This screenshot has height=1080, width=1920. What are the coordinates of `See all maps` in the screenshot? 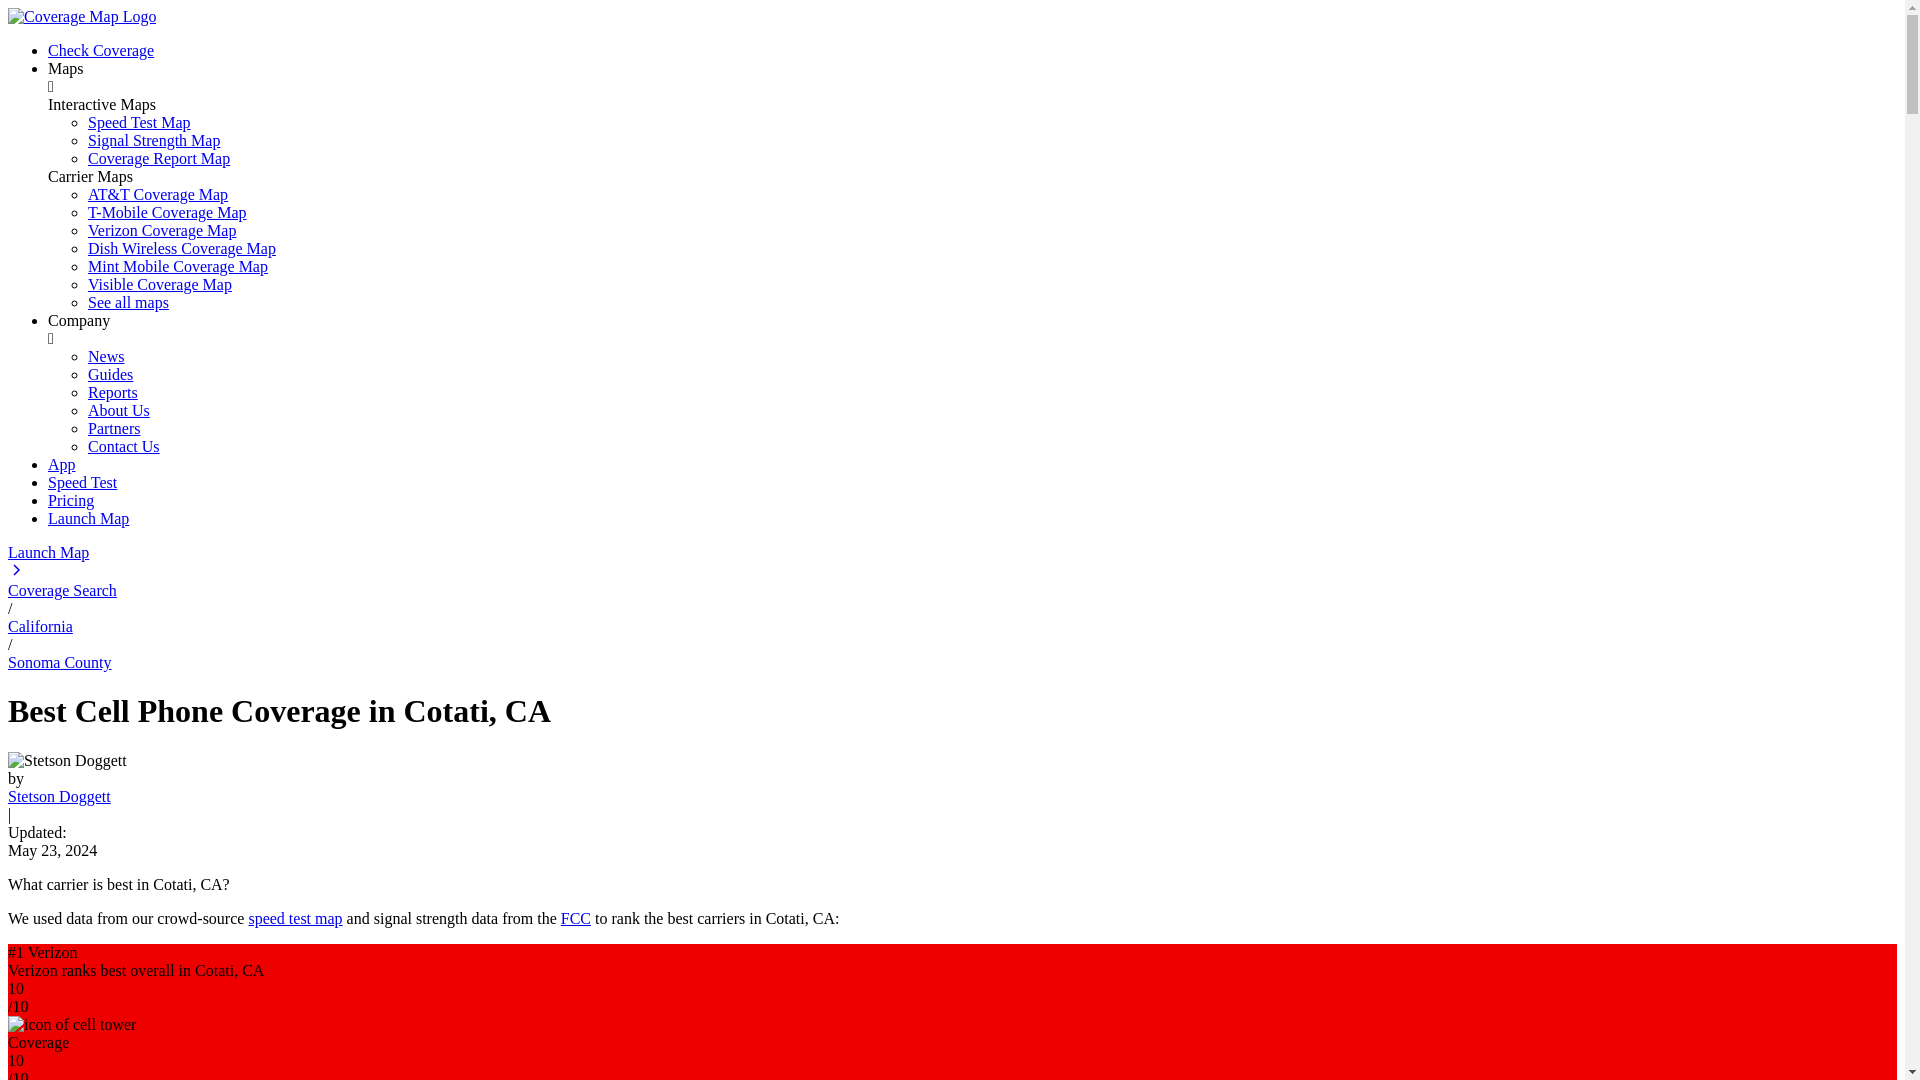 It's located at (128, 302).